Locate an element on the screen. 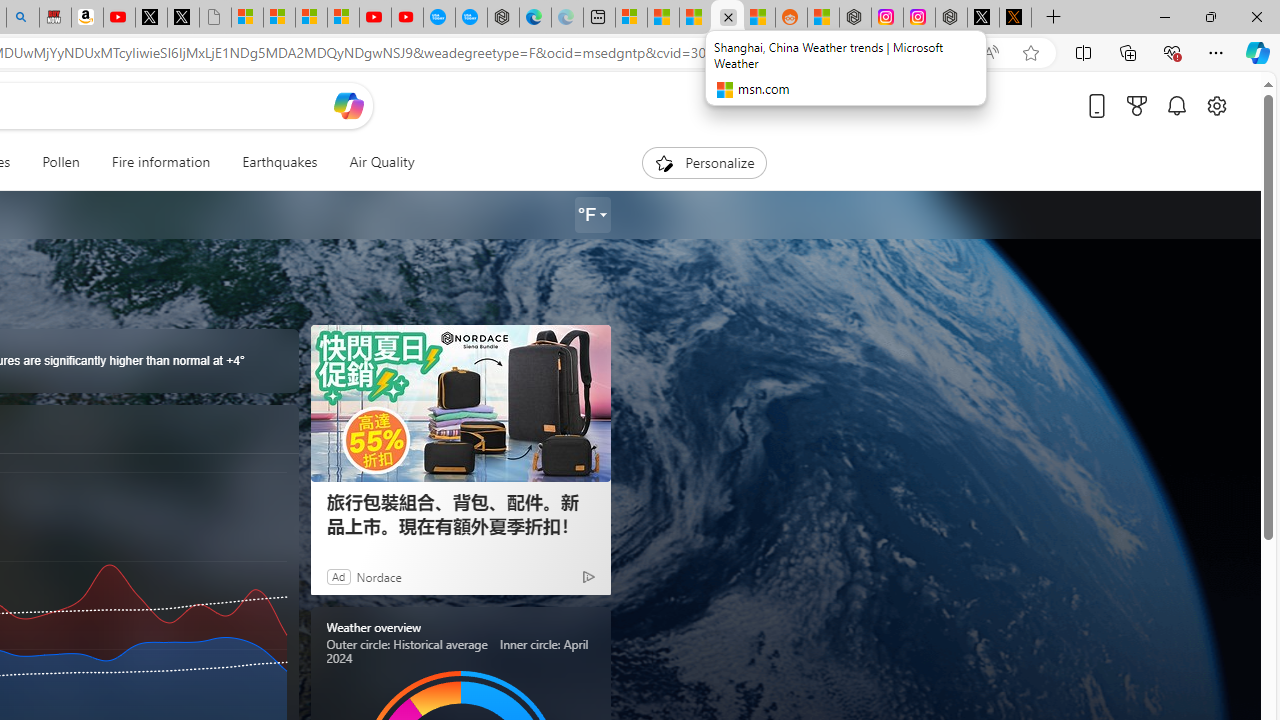 The image size is (1280, 720). Personalize is located at coordinates (704, 162).